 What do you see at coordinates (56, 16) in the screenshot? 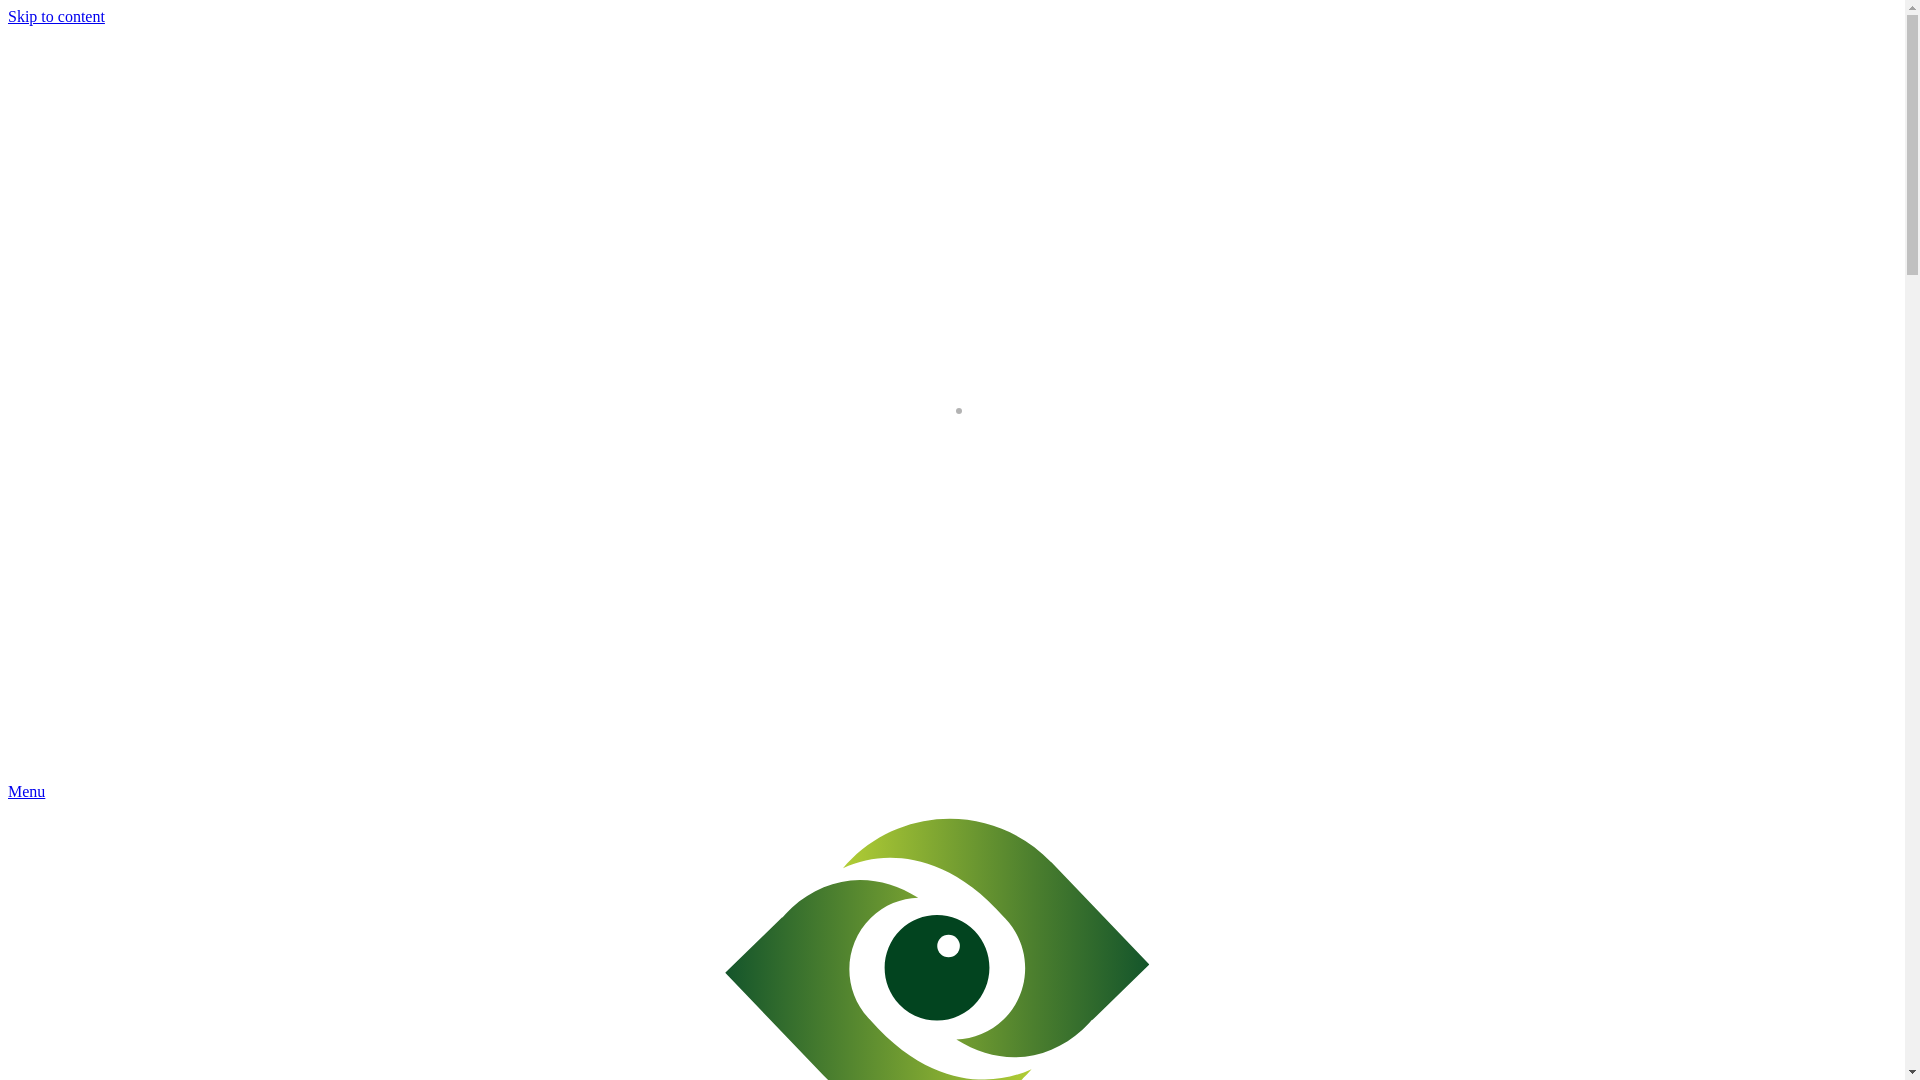
I see `Skip to content` at bounding box center [56, 16].